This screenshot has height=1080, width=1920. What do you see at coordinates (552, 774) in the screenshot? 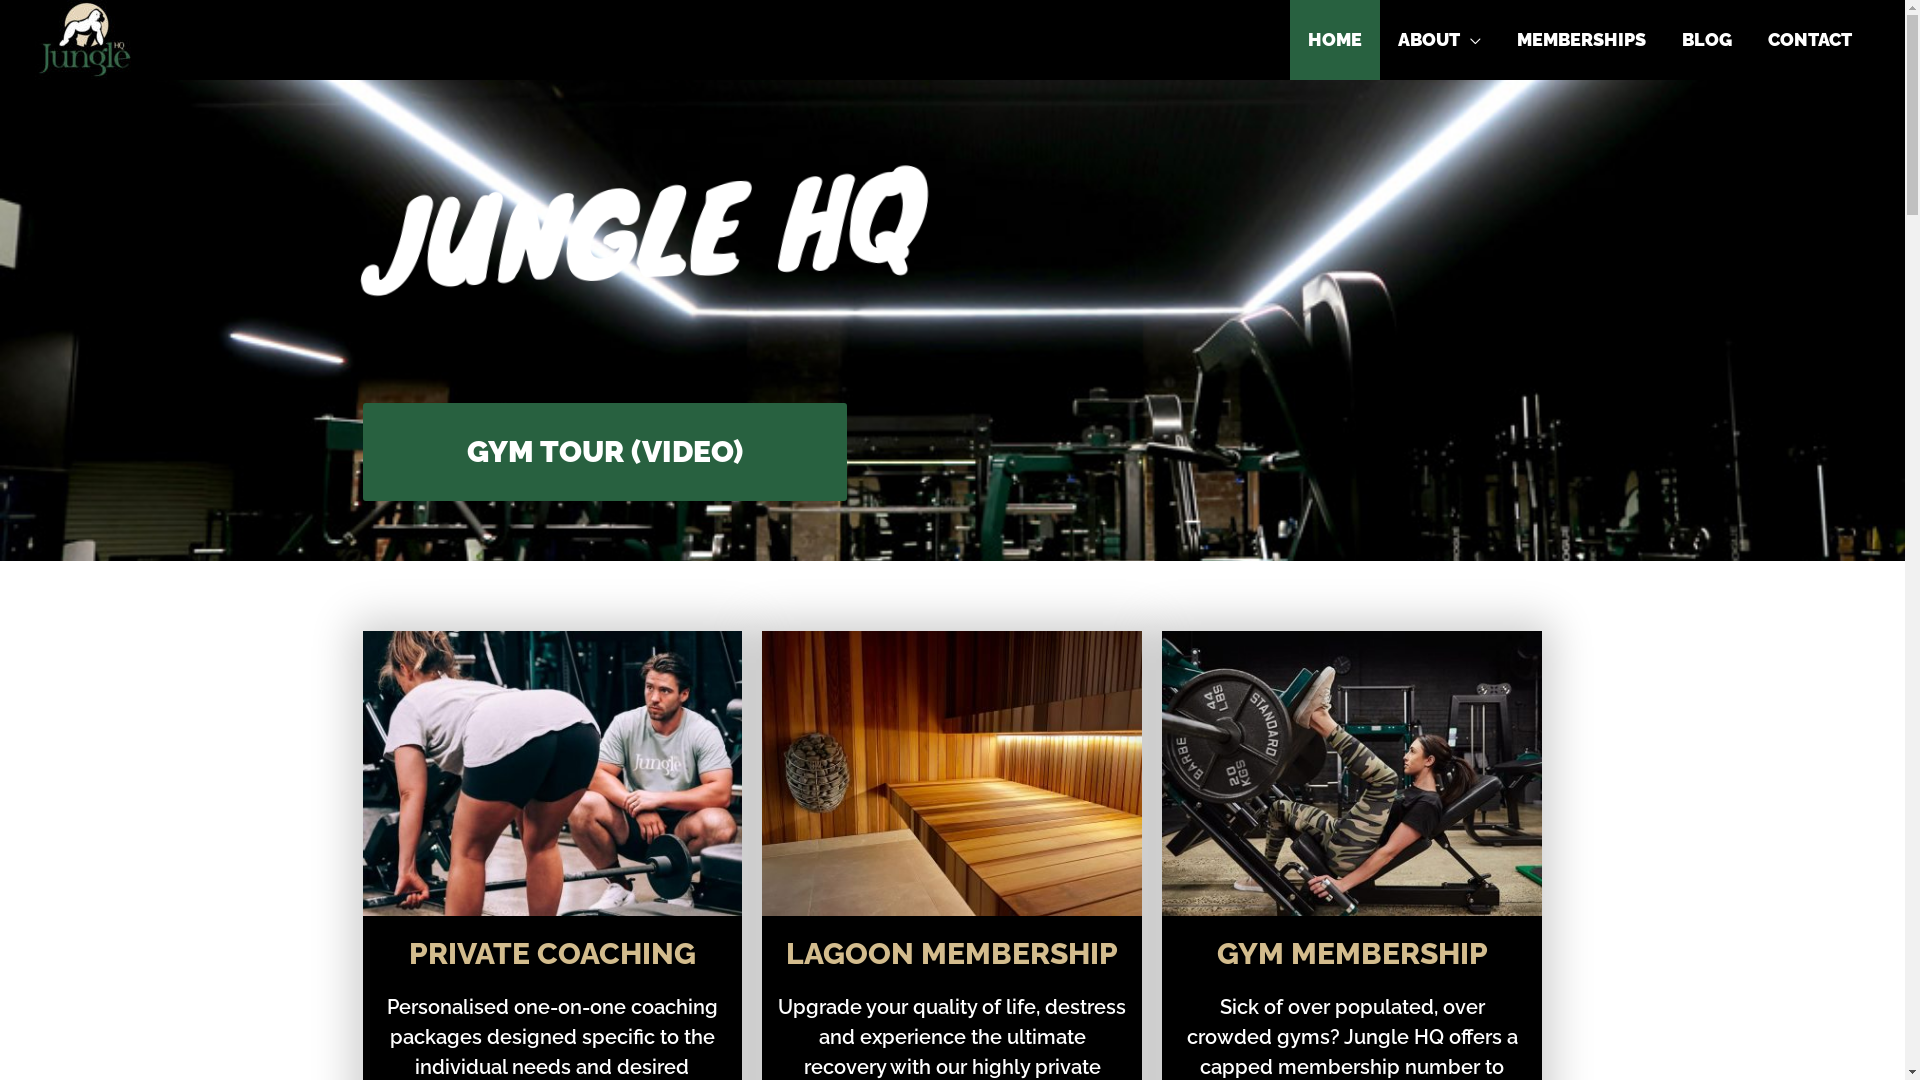
I see `Private Coaching Image` at bounding box center [552, 774].